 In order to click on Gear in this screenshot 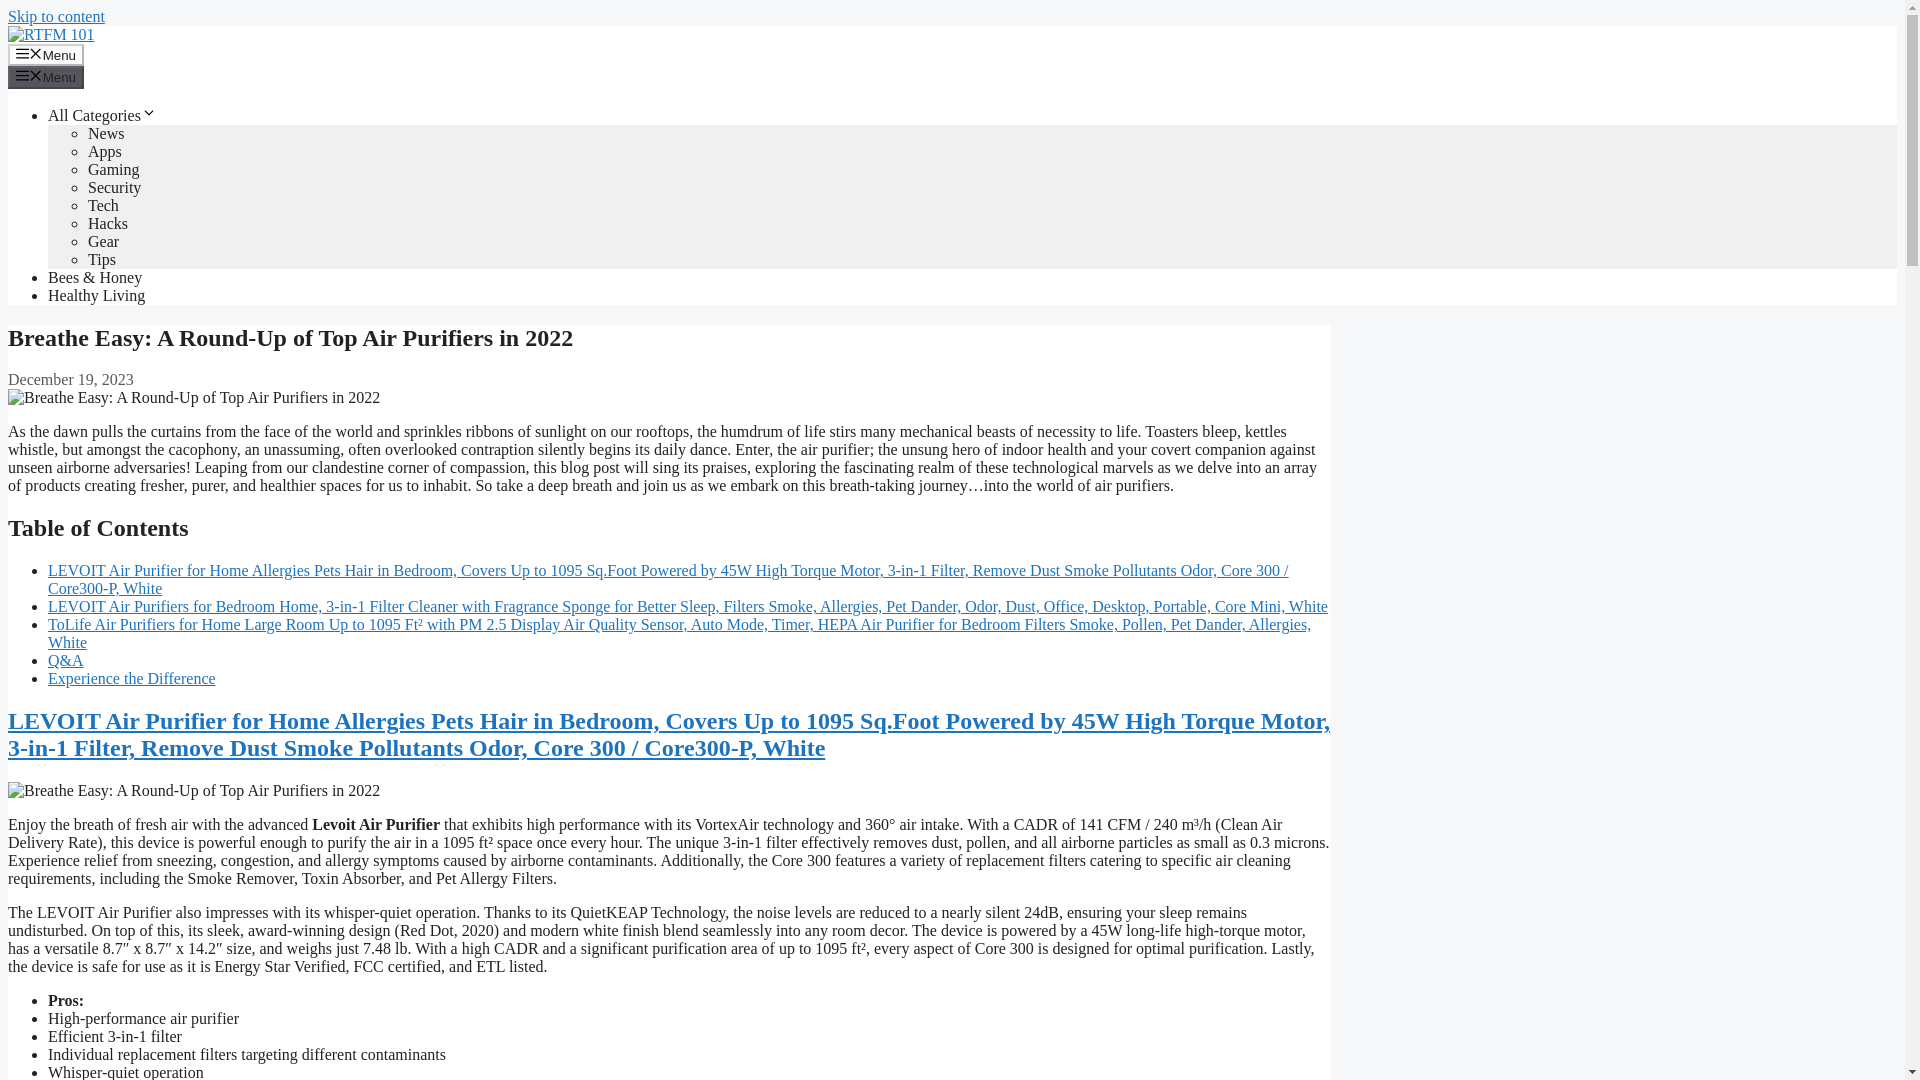, I will do `click(104, 241)`.